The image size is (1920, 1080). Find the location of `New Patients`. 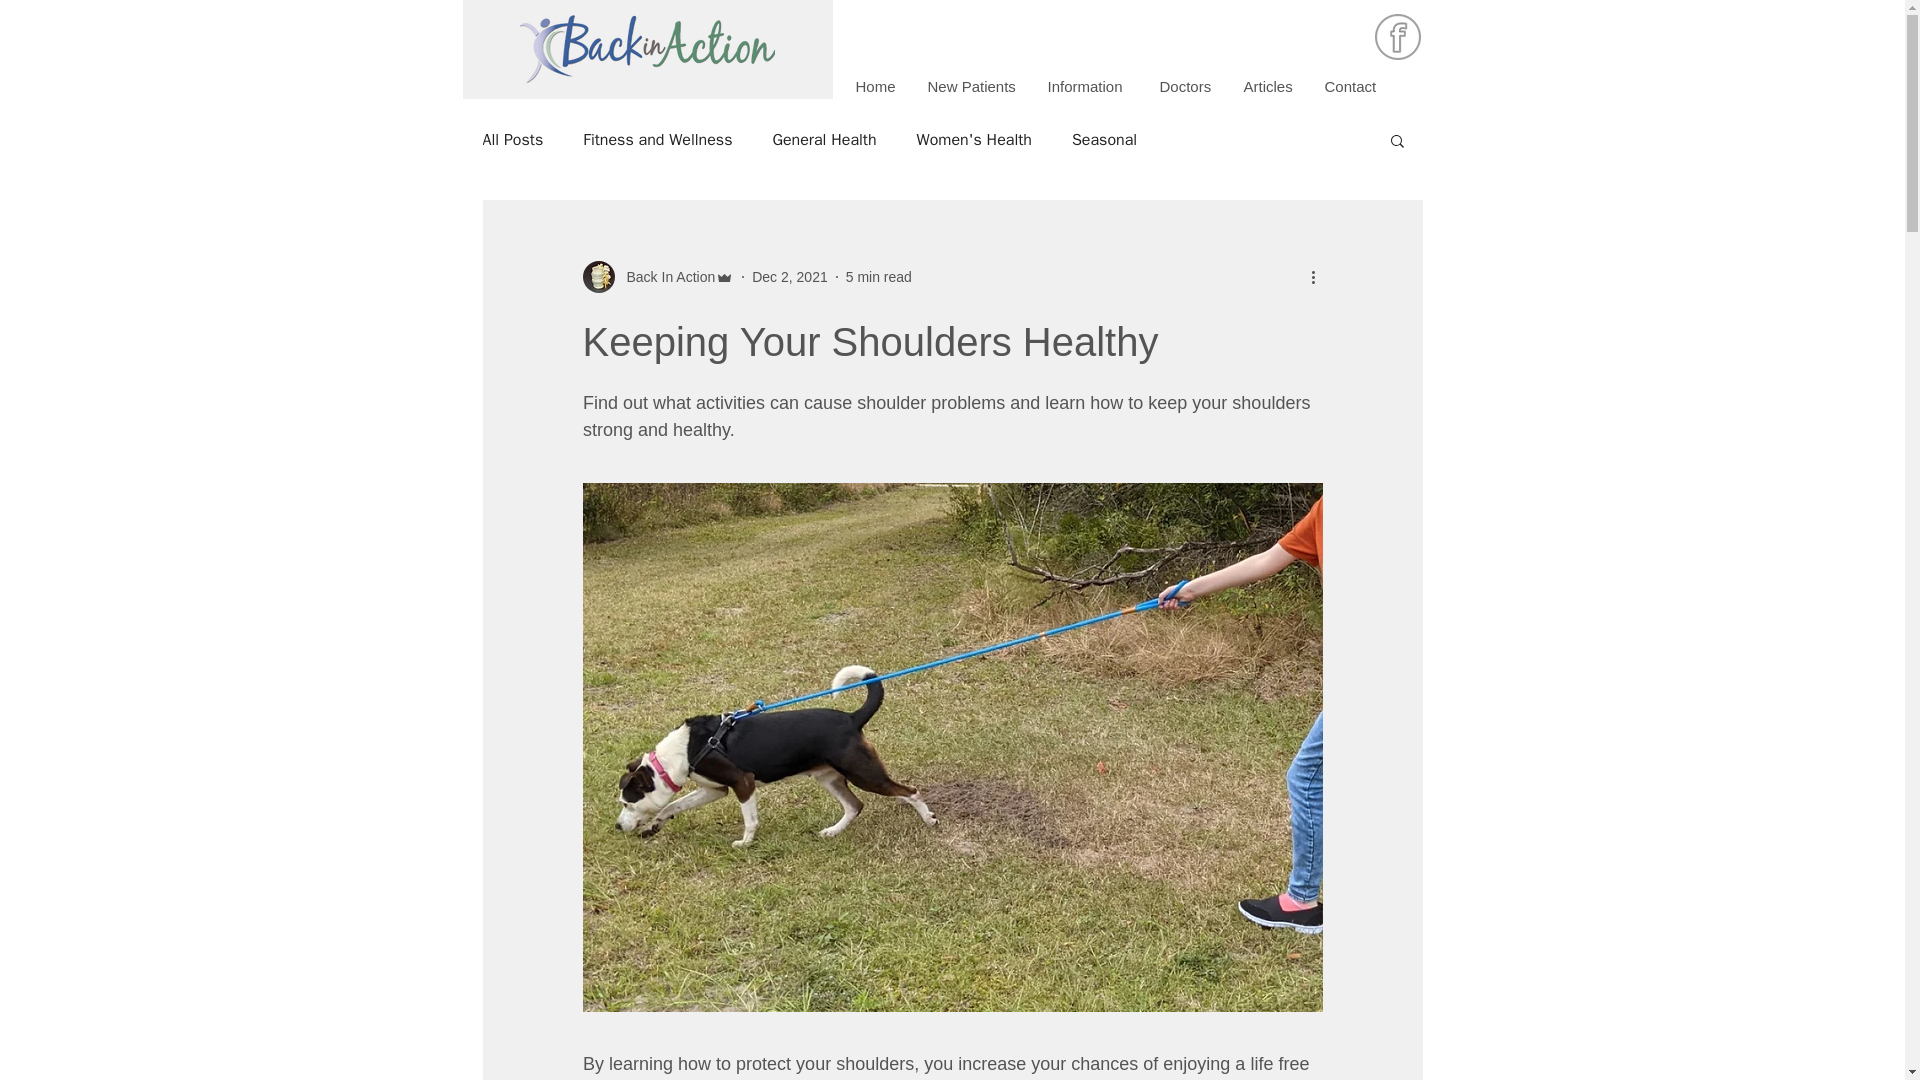

New Patients is located at coordinates (972, 86).